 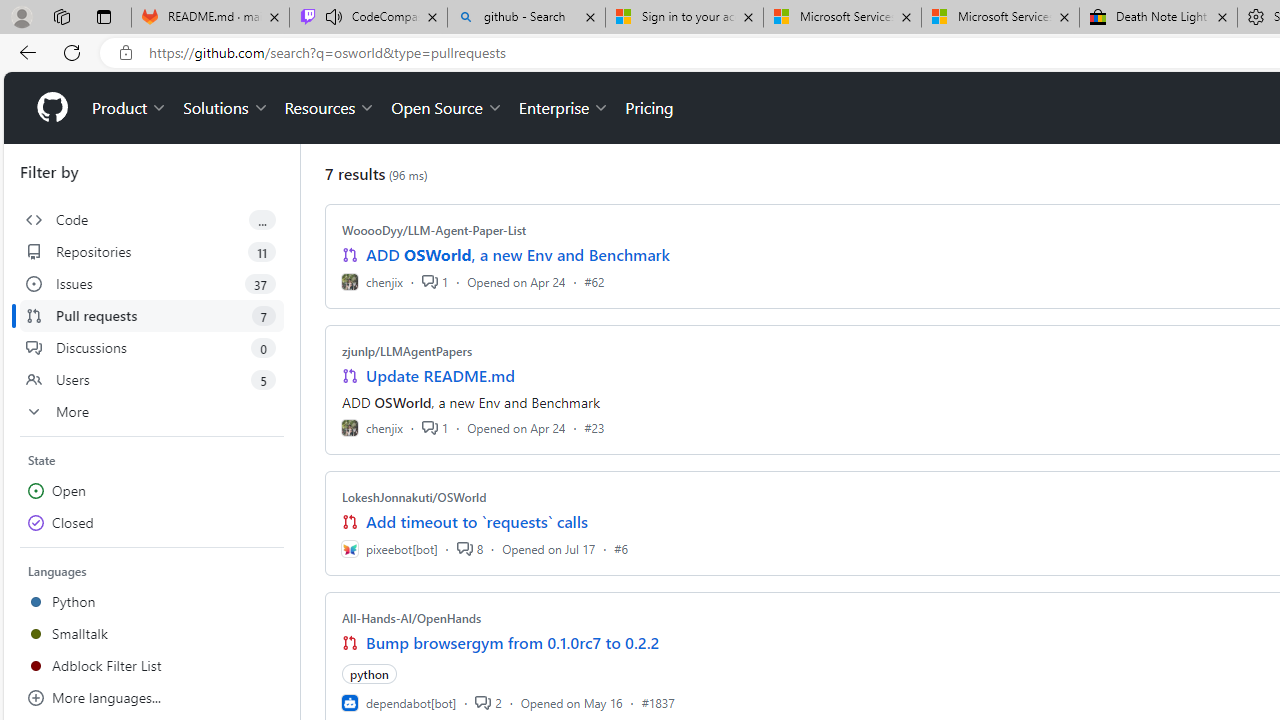 I want to click on Bump browsergym from 0.1.0rc7 to 0.2.2, so click(x=513, y=642).